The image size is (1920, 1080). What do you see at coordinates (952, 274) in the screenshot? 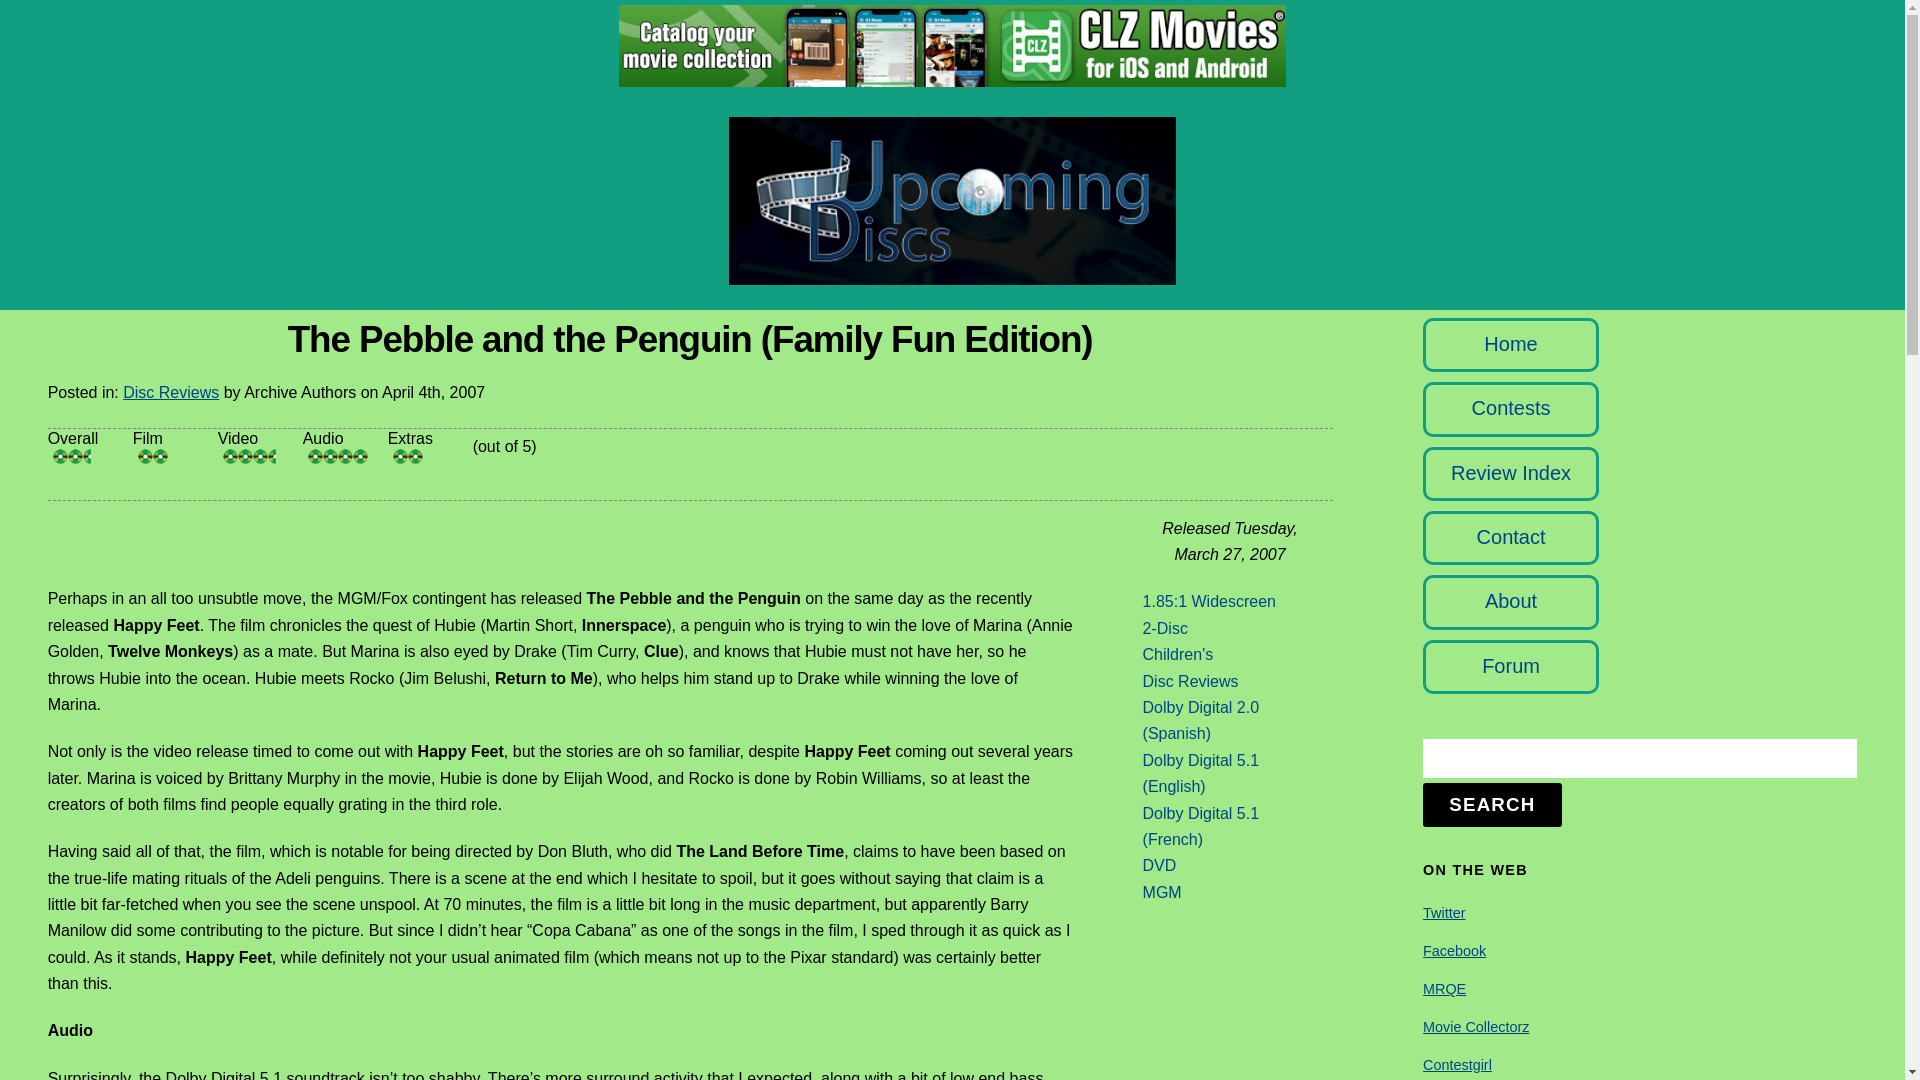
I see `UpcomingDiscs.com` at bounding box center [952, 274].